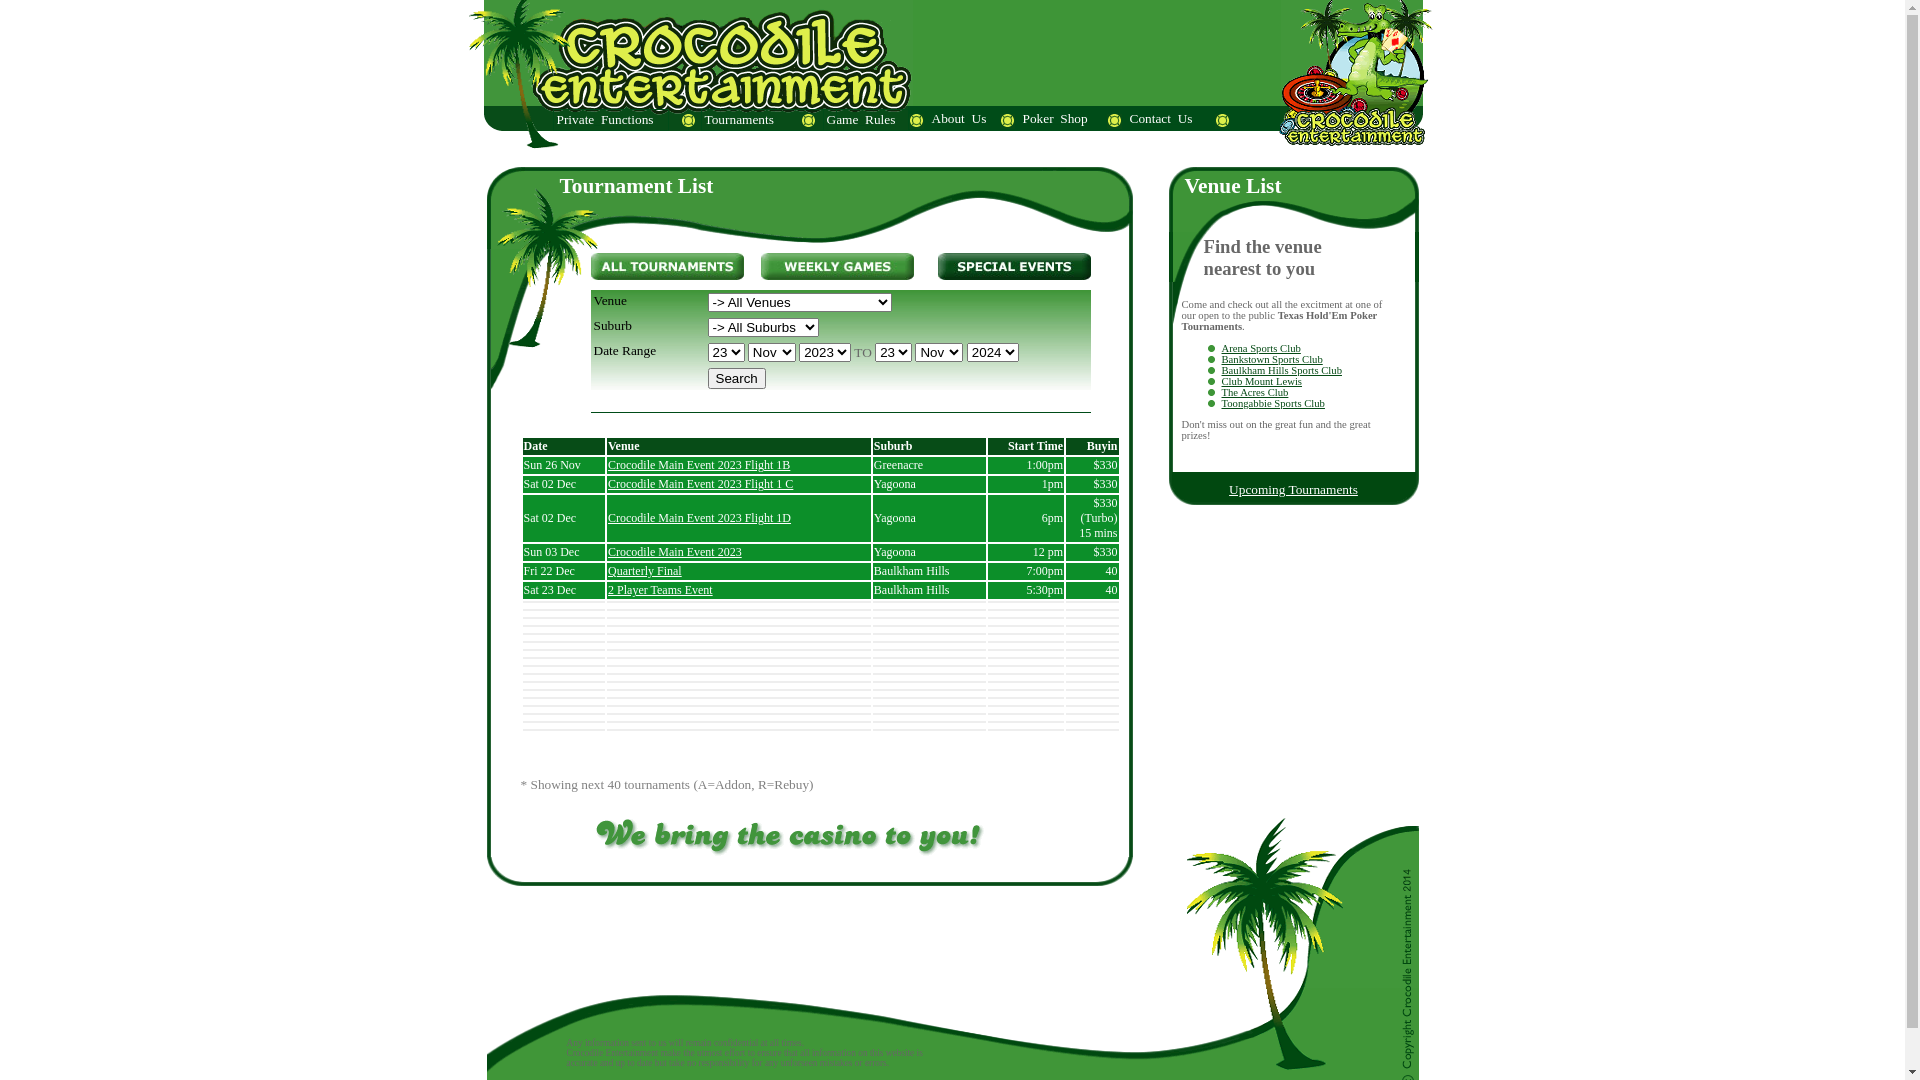 The image size is (1920, 1080). I want to click on Crocodile Main Event 2023 Flight 1 C, so click(700, 484).